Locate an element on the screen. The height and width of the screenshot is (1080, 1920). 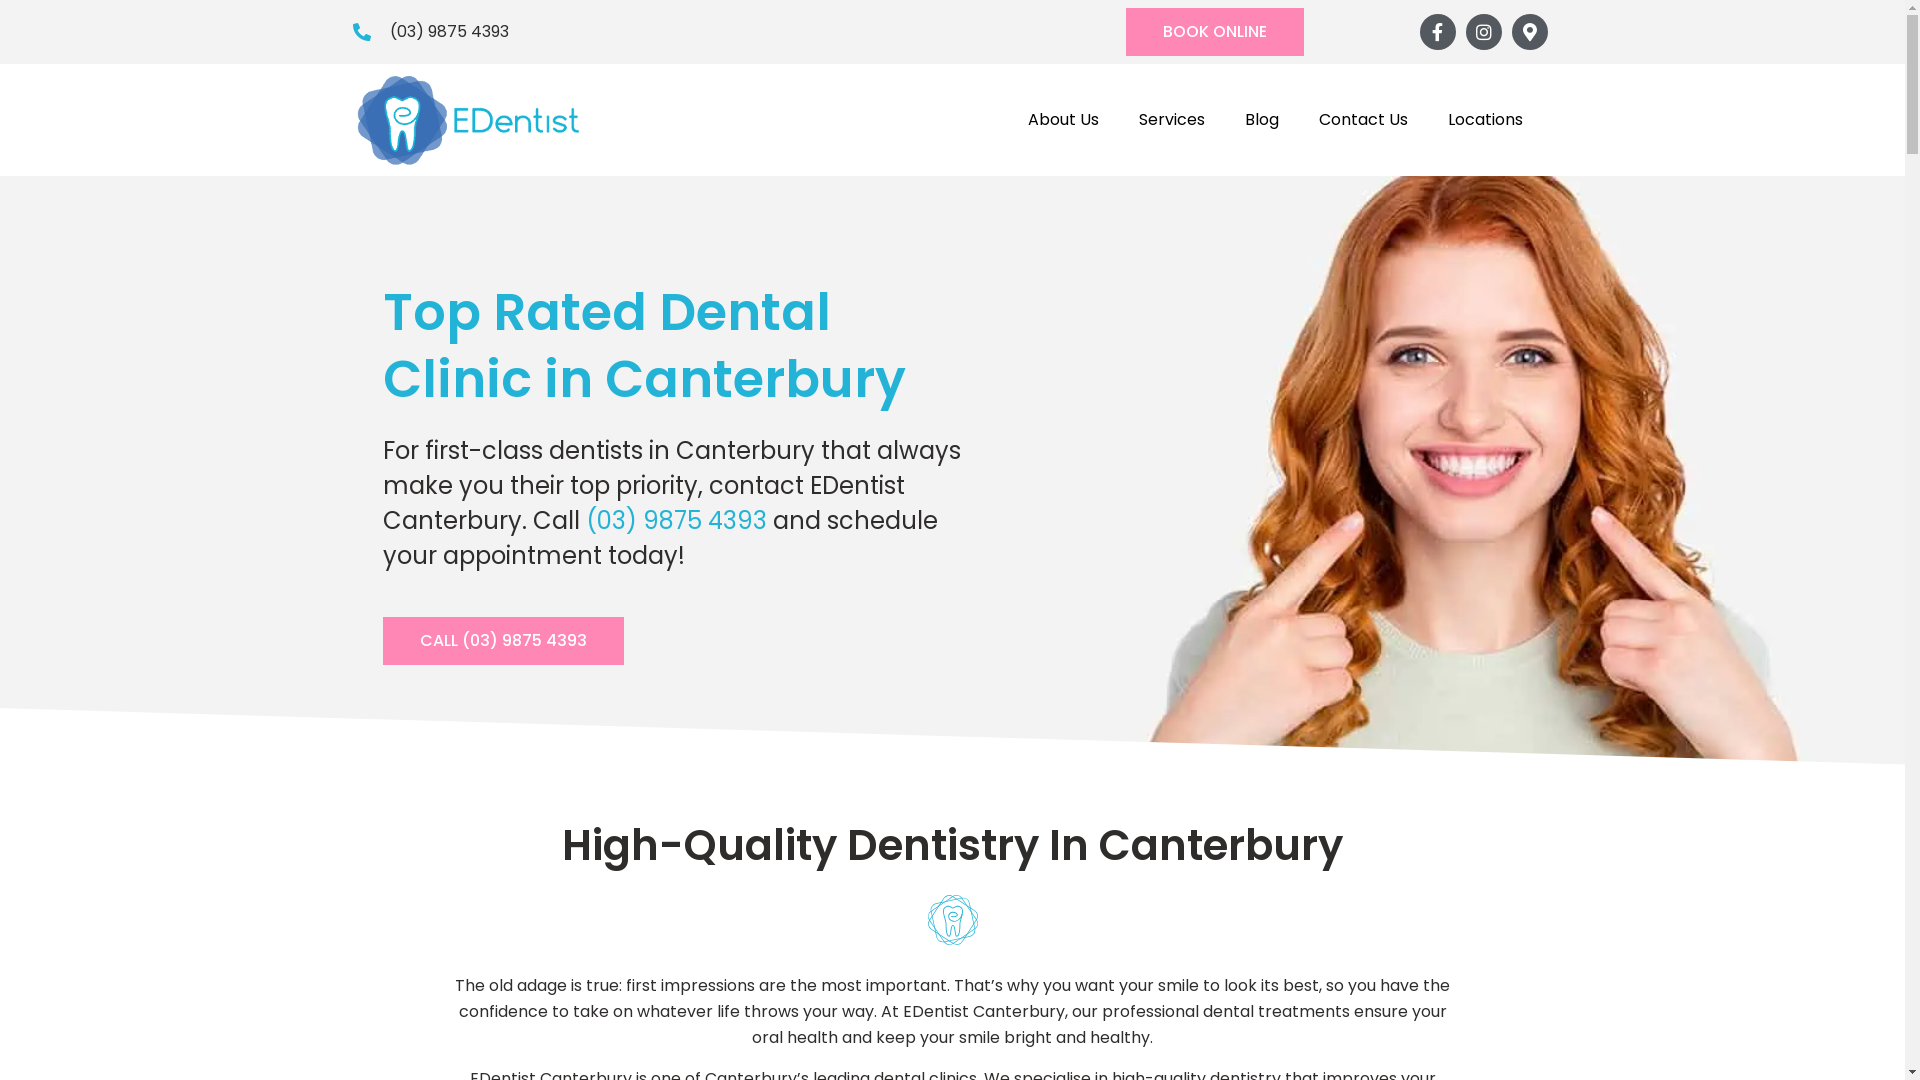
(03) 9875 4393 is located at coordinates (676, 520).